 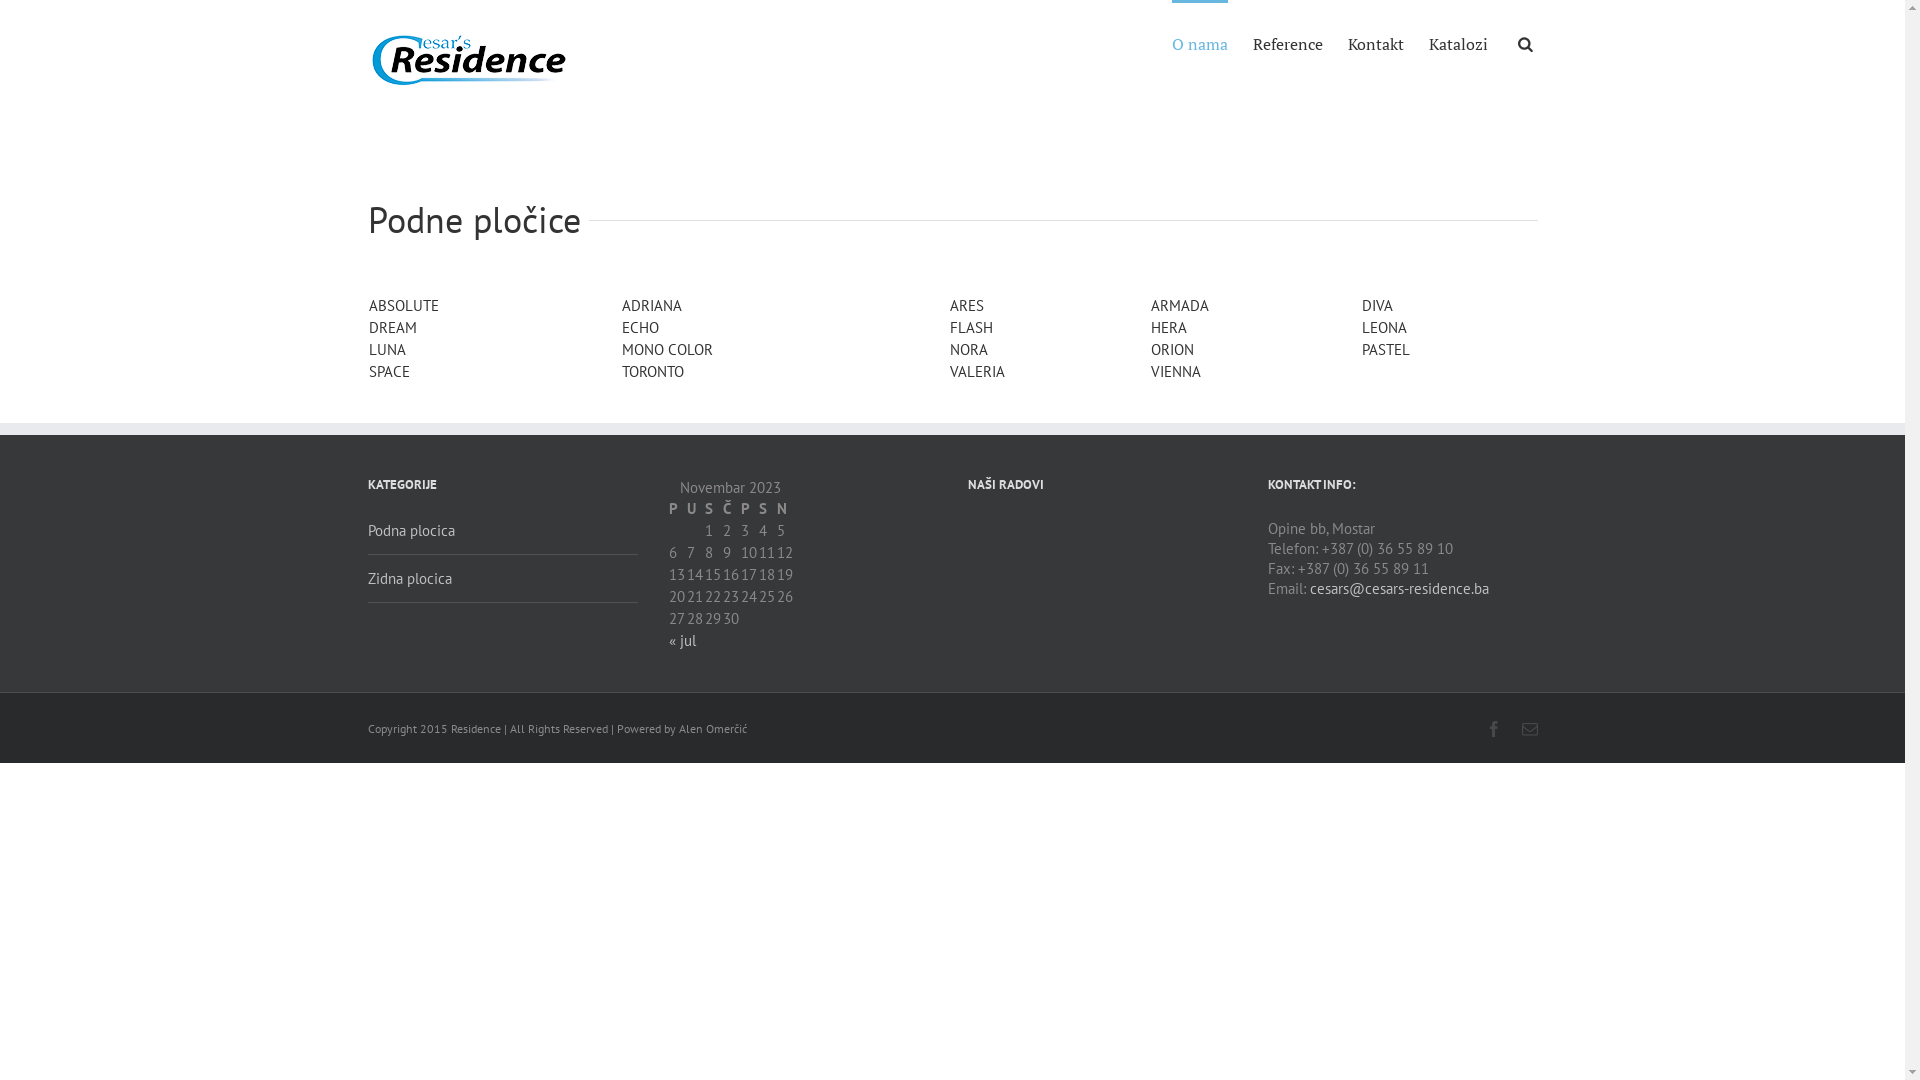 What do you see at coordinates (1384, 328) in the screenshot?
I see `LEONA` at bounding box center [1384, 328].